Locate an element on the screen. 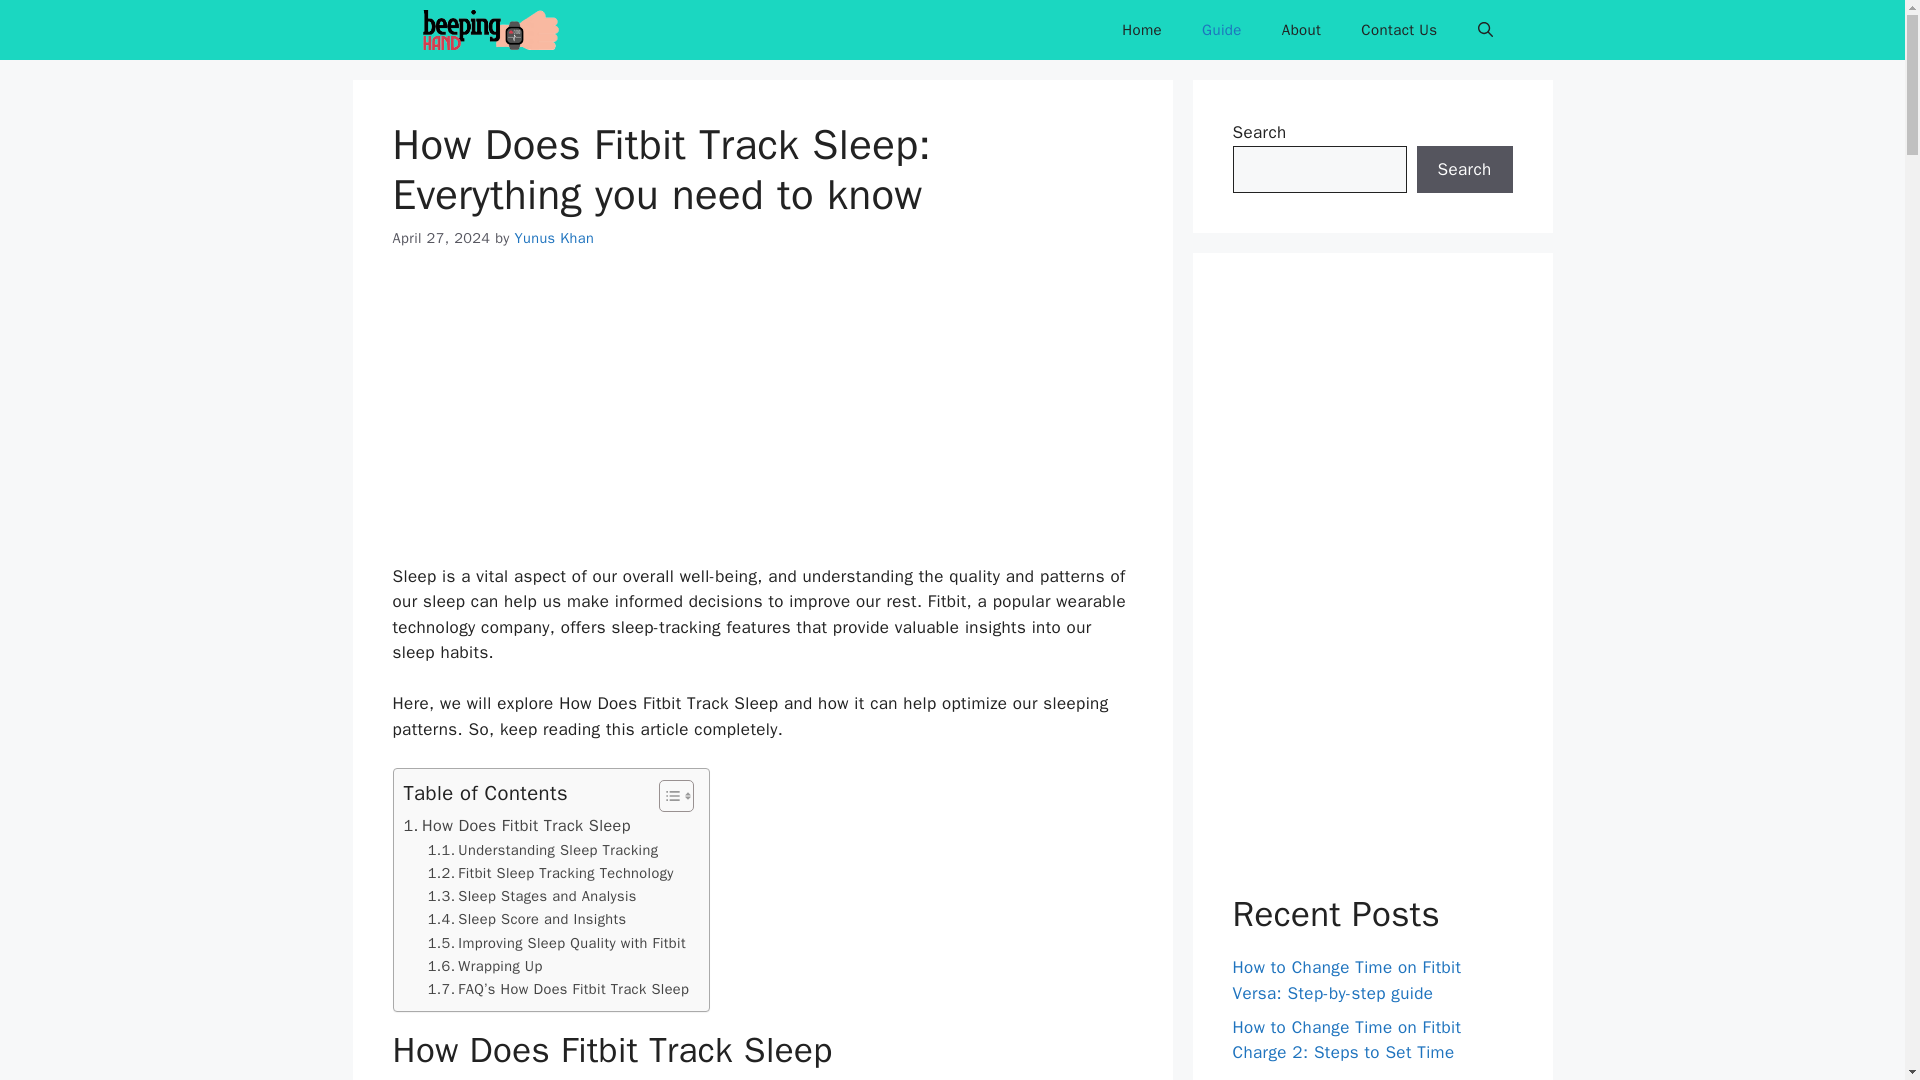 The height and width of the screenshot is (1080, 1920). Yunus Khan is located at coordinates (554, 238).